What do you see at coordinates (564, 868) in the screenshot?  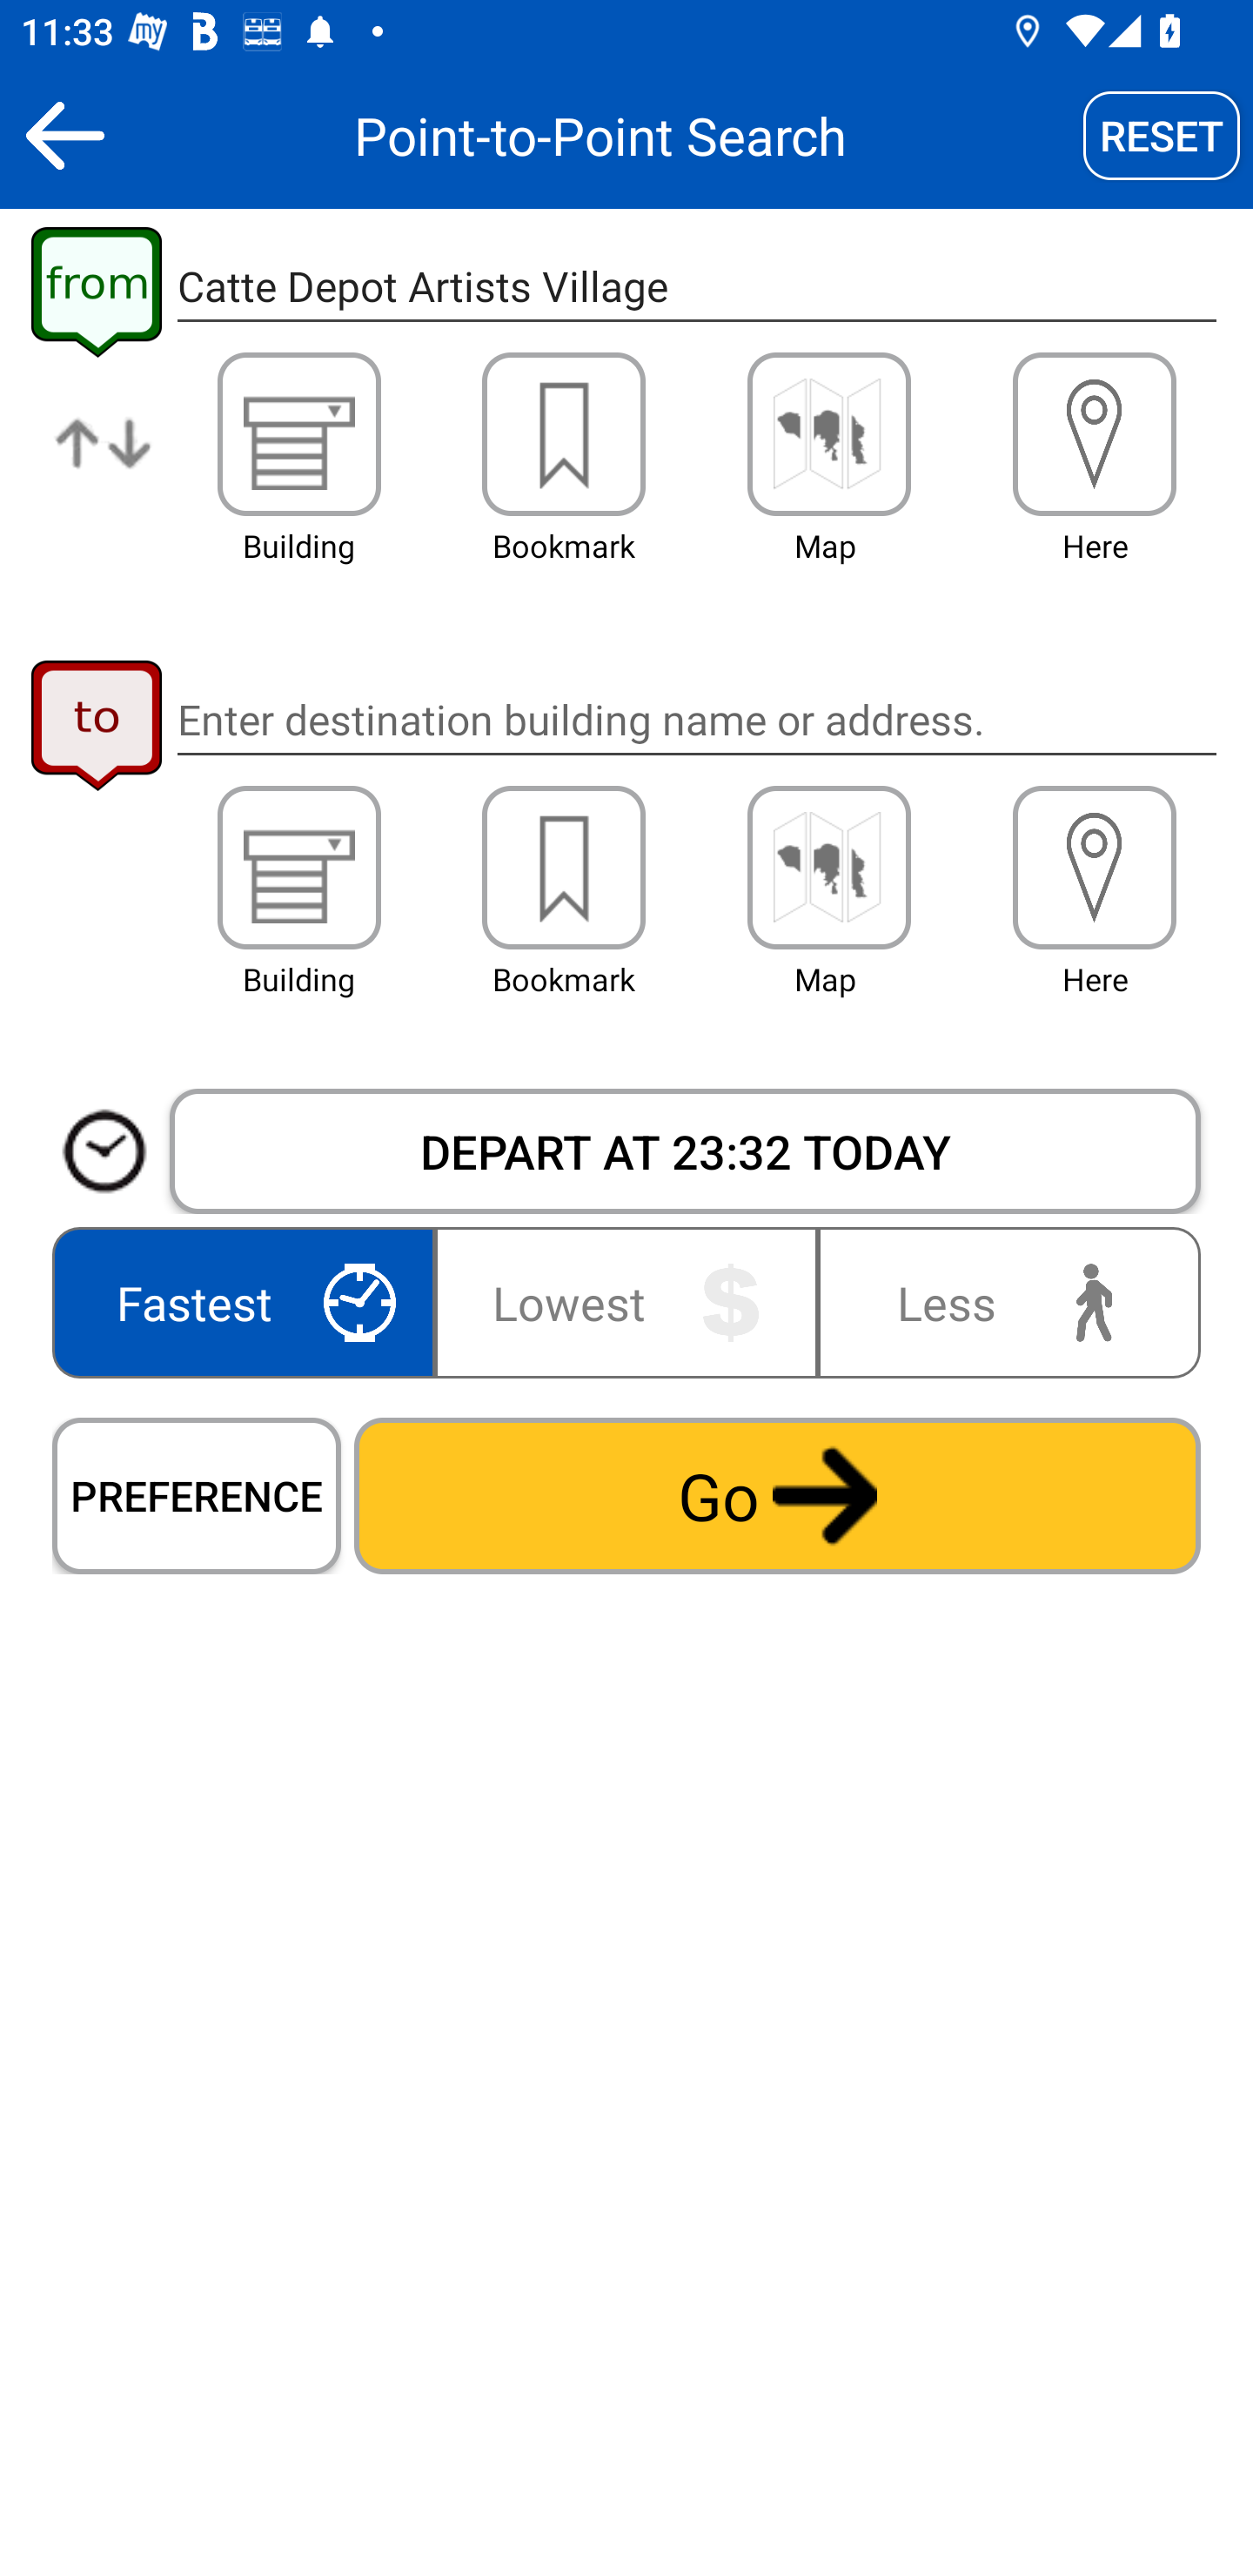 I see `Bookmarks` at bounding box center [564, 868].